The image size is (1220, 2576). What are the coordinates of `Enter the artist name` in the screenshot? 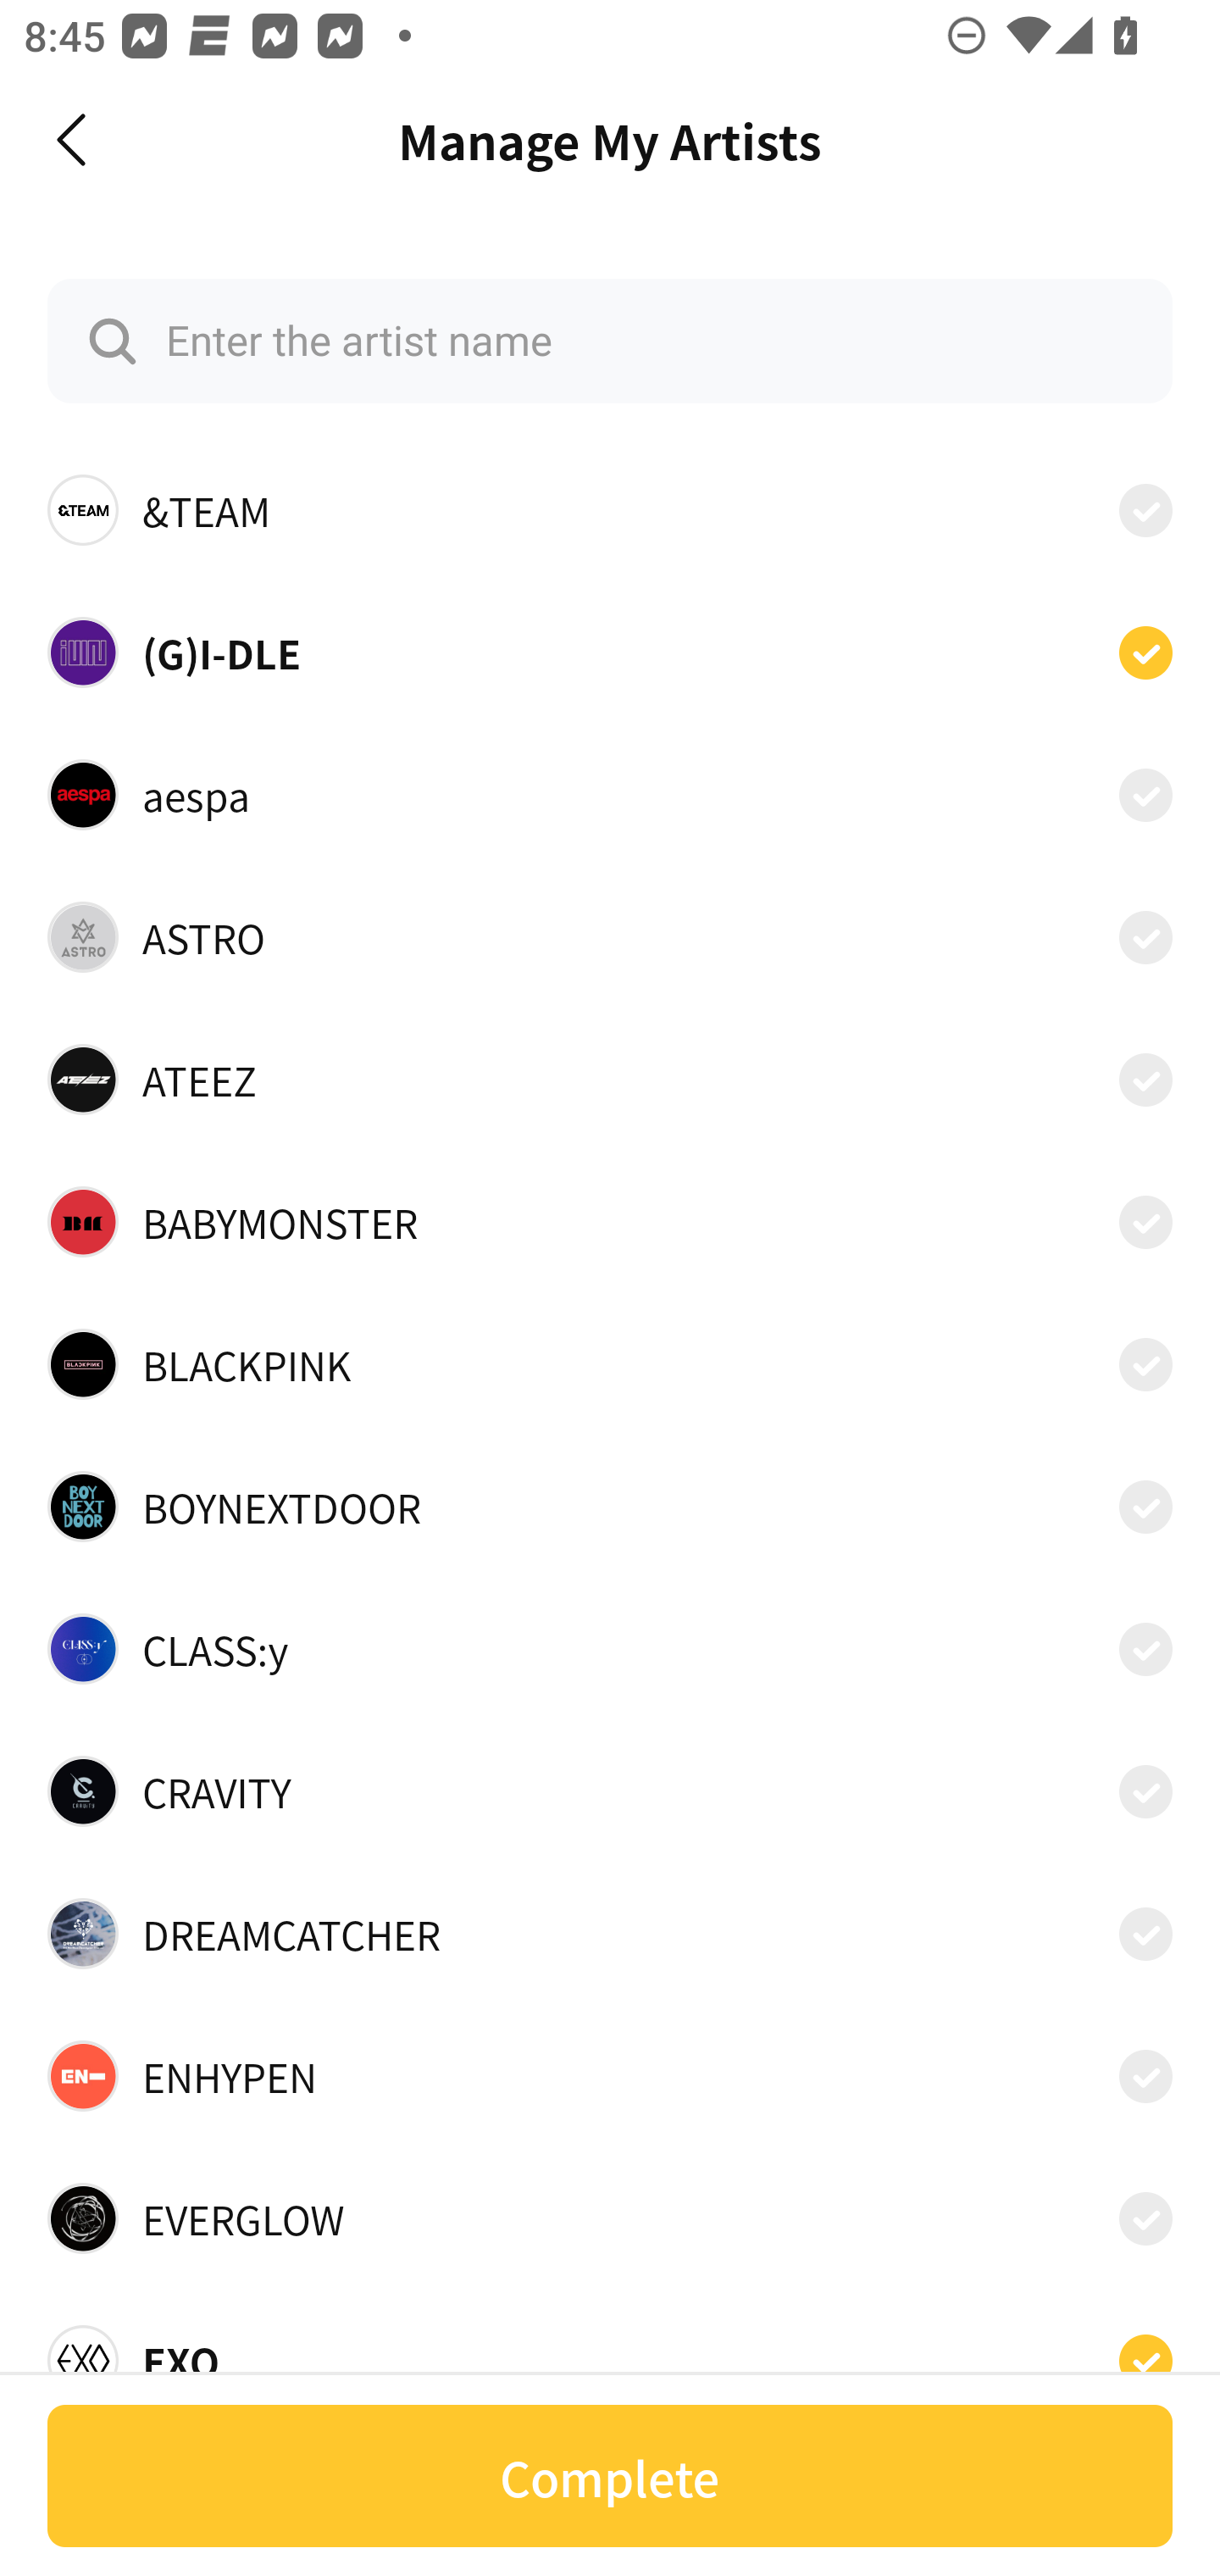 It's located at (610, 341).